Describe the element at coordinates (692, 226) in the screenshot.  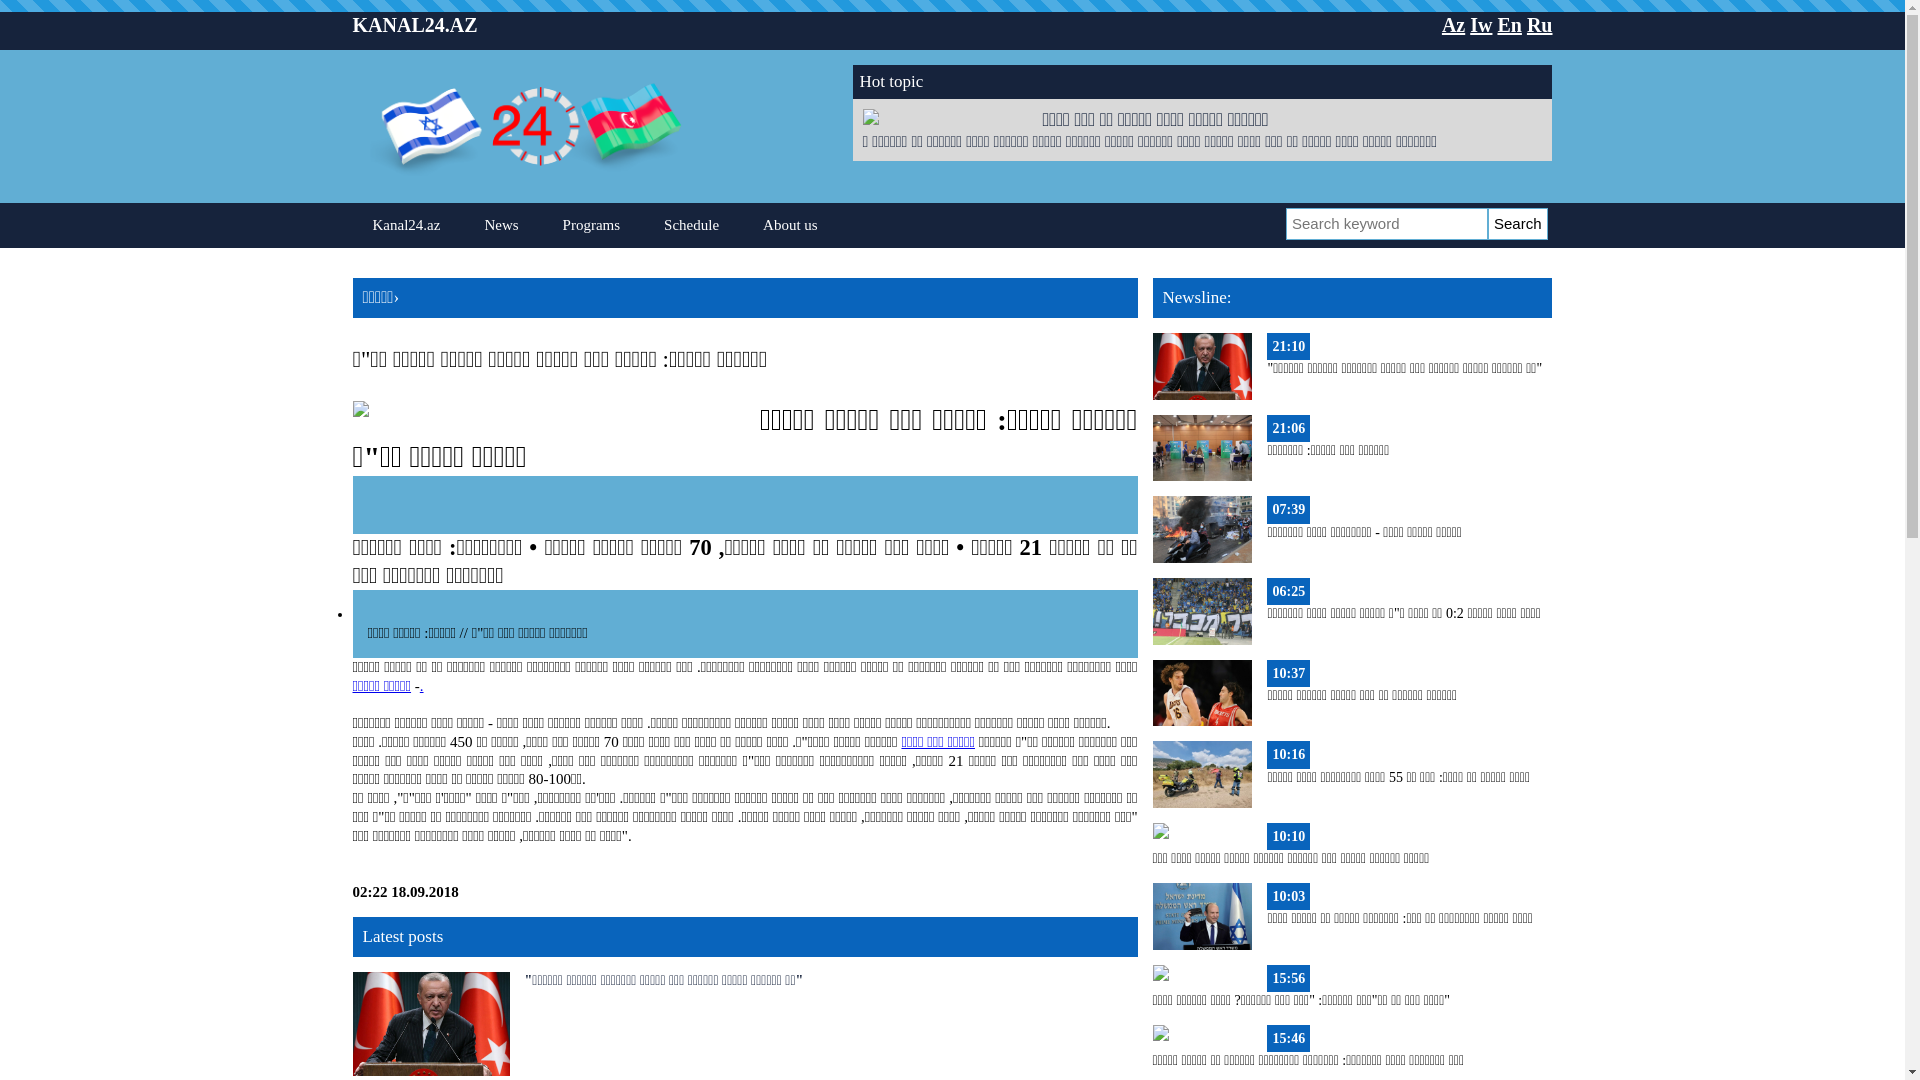
I see `Schedule` at that location.